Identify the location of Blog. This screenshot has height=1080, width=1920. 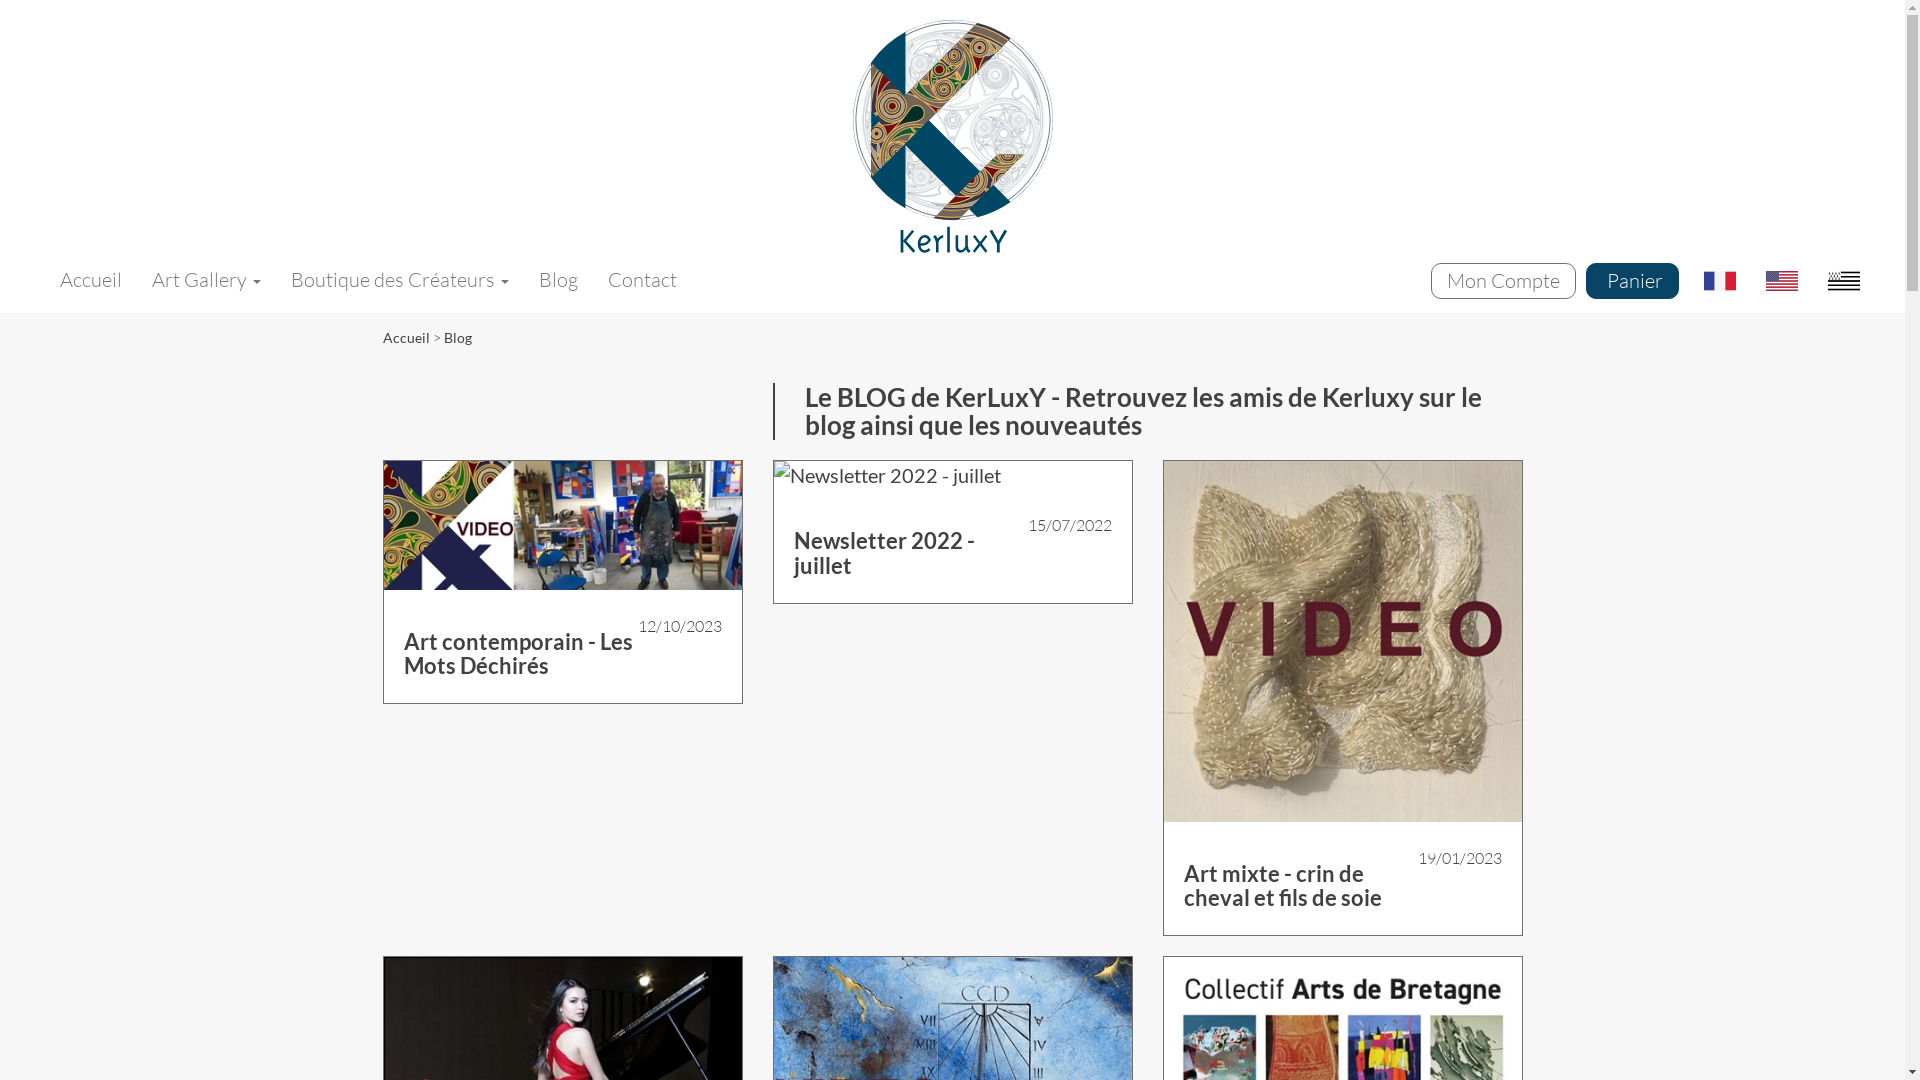
(558, 280).